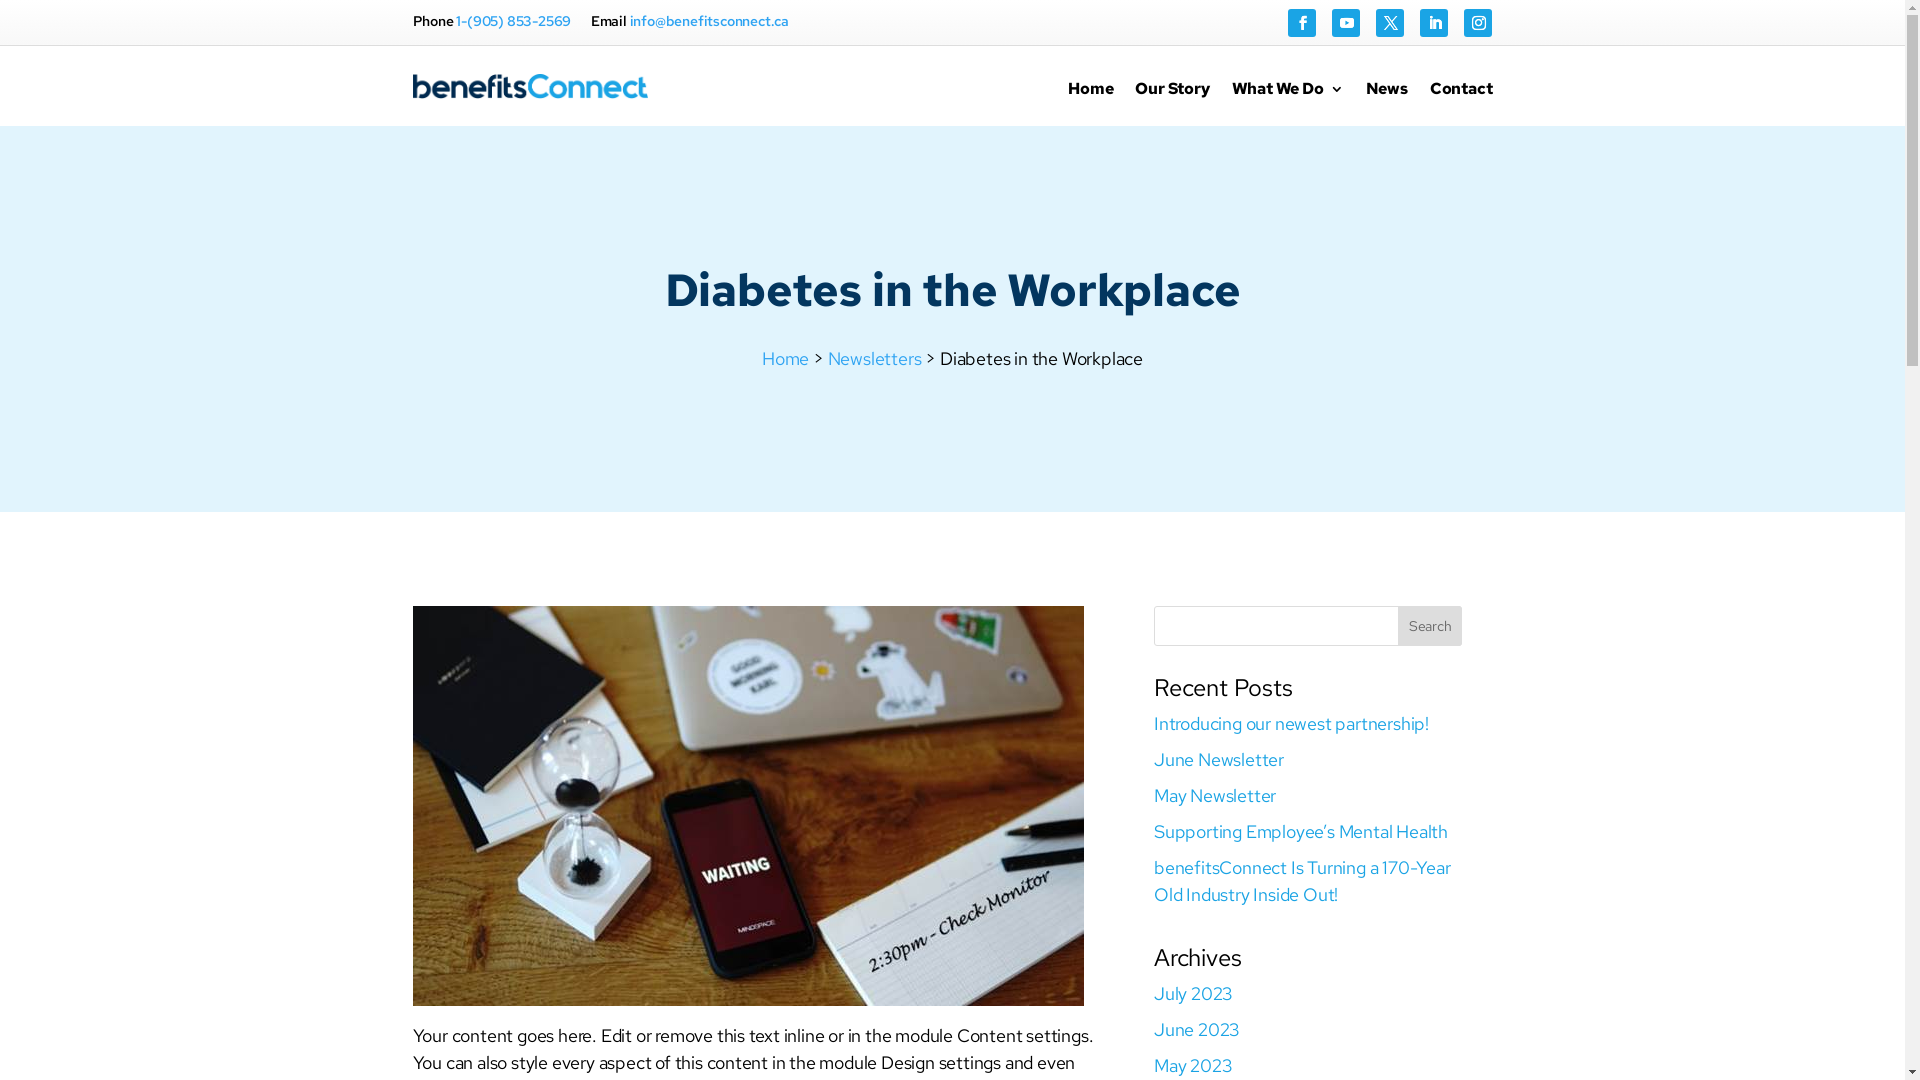  Describe the element at coordinates (1193, 1066) in the screenshot. I see `May 2023` at that location.